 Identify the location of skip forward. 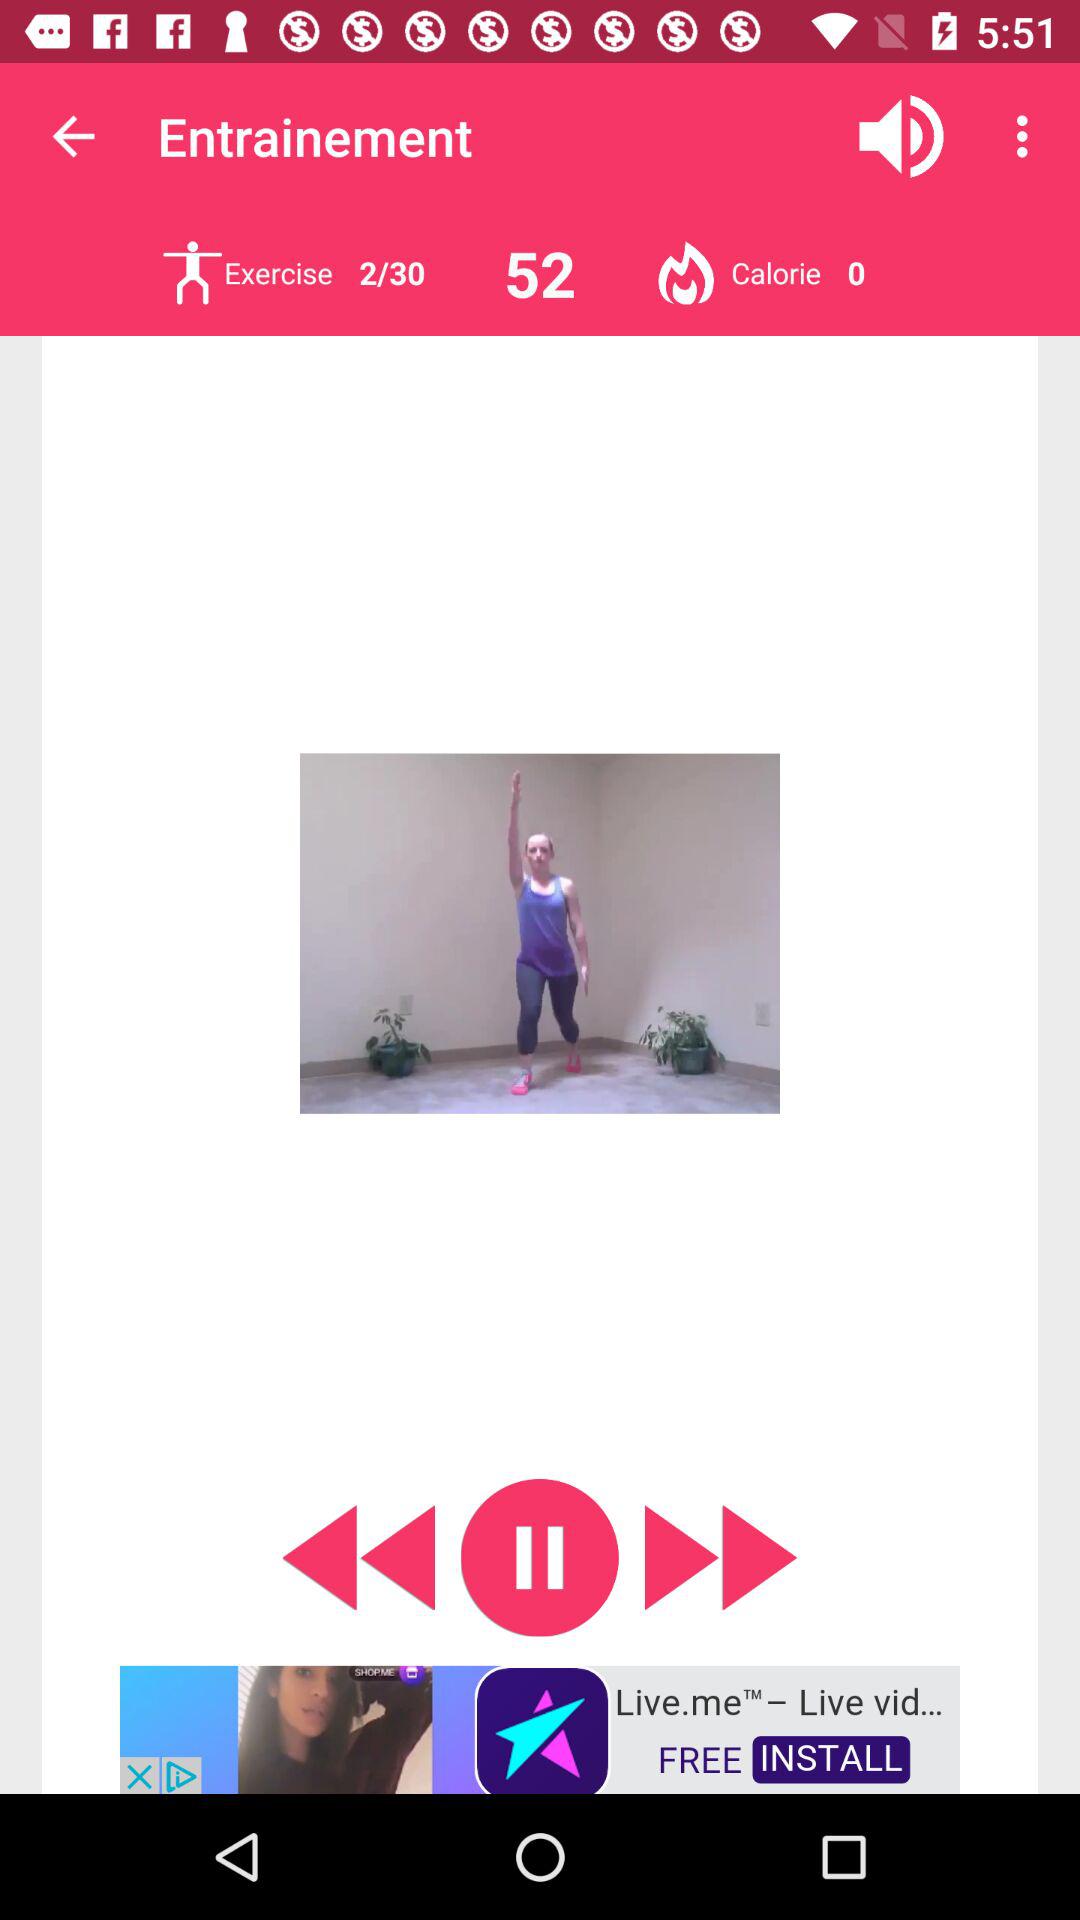
(721, 1558).